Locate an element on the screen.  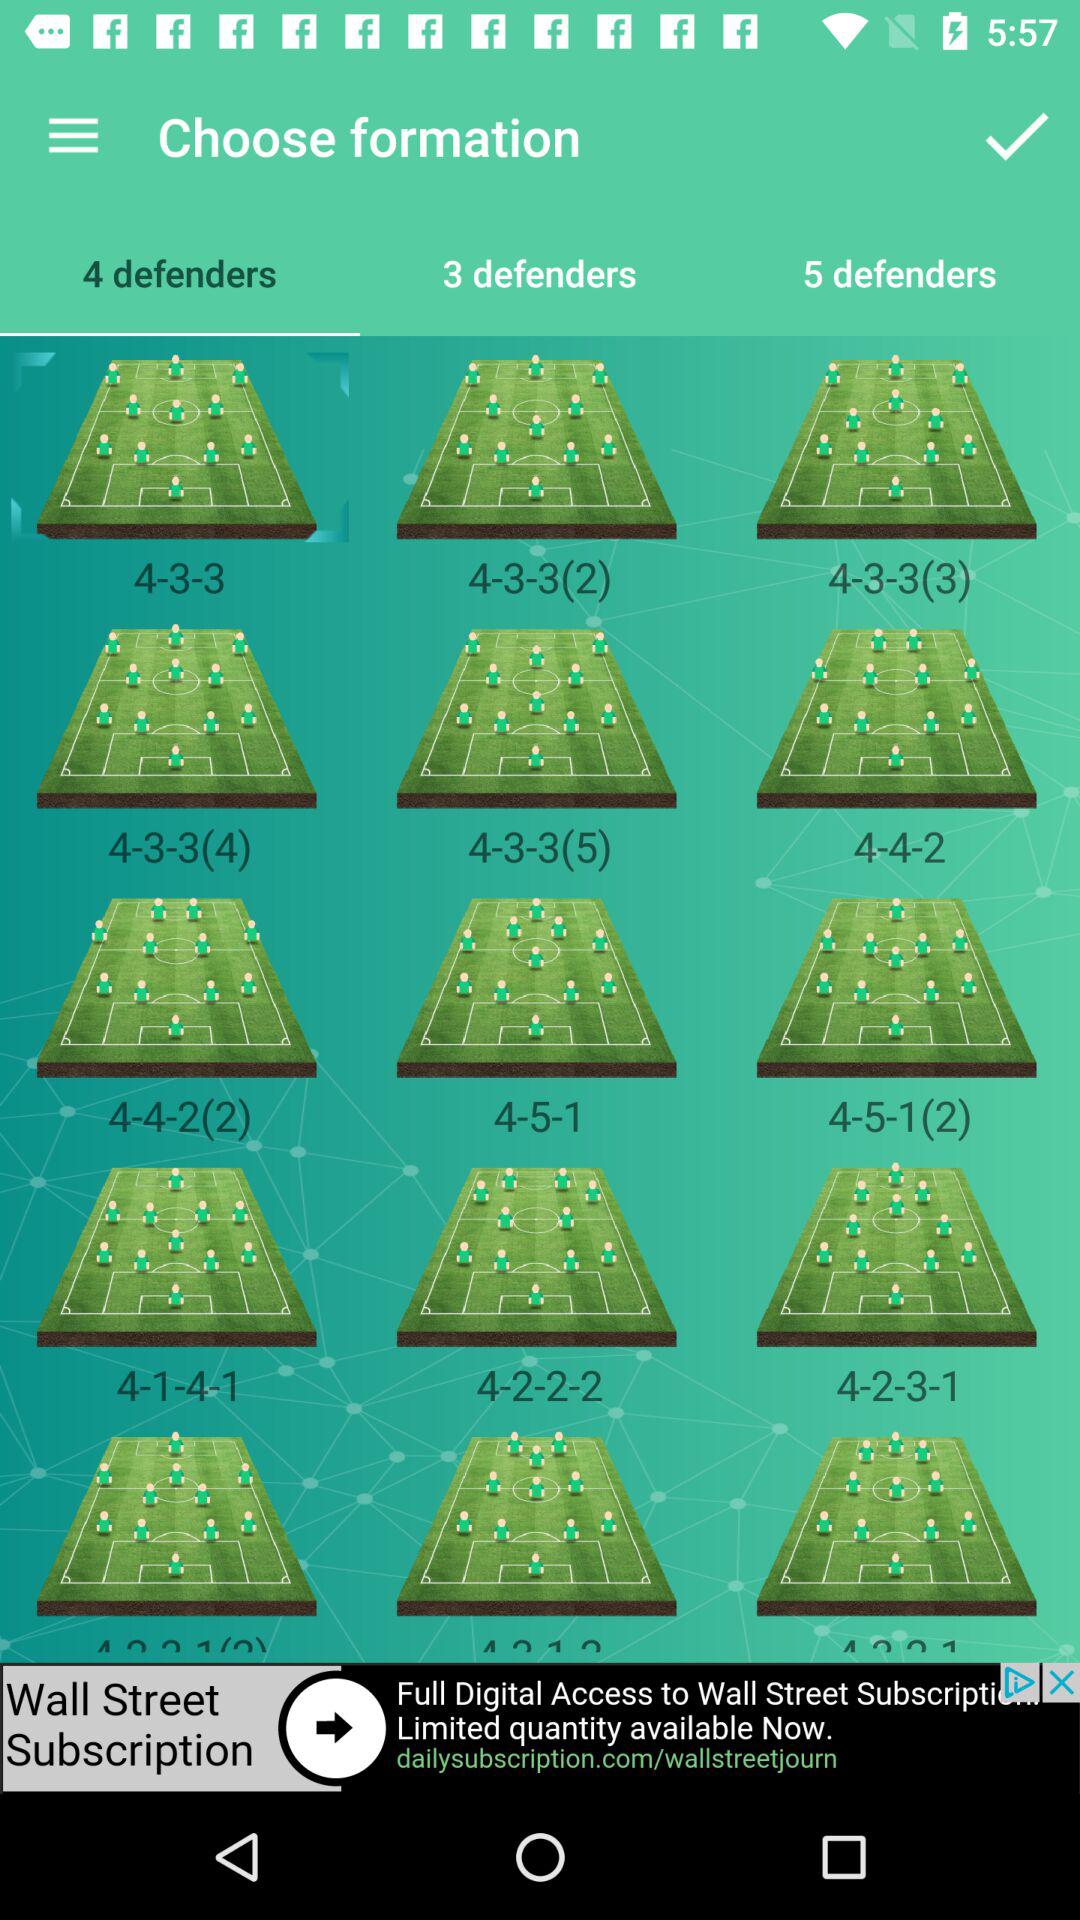
add of the option is located at coordinates (540, 1728).